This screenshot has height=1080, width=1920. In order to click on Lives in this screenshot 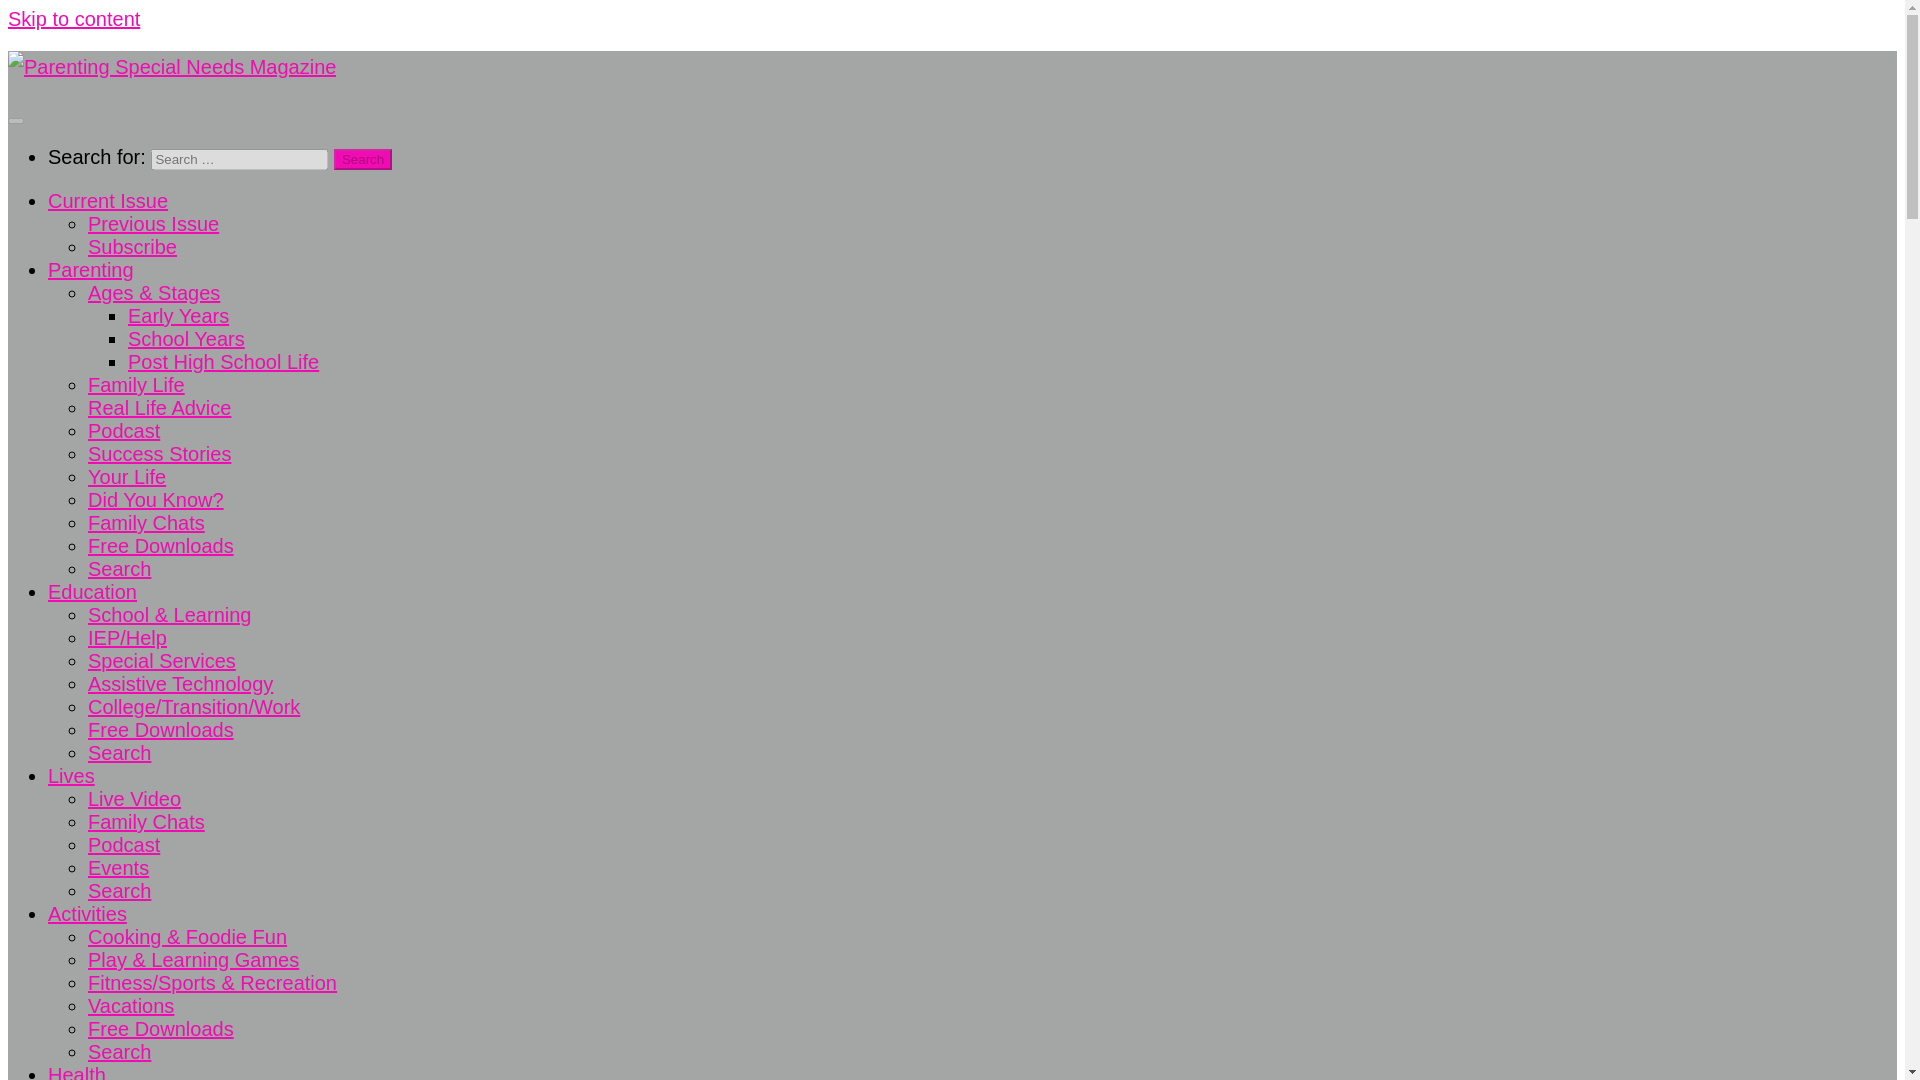, I will do `click(71, 776)`.